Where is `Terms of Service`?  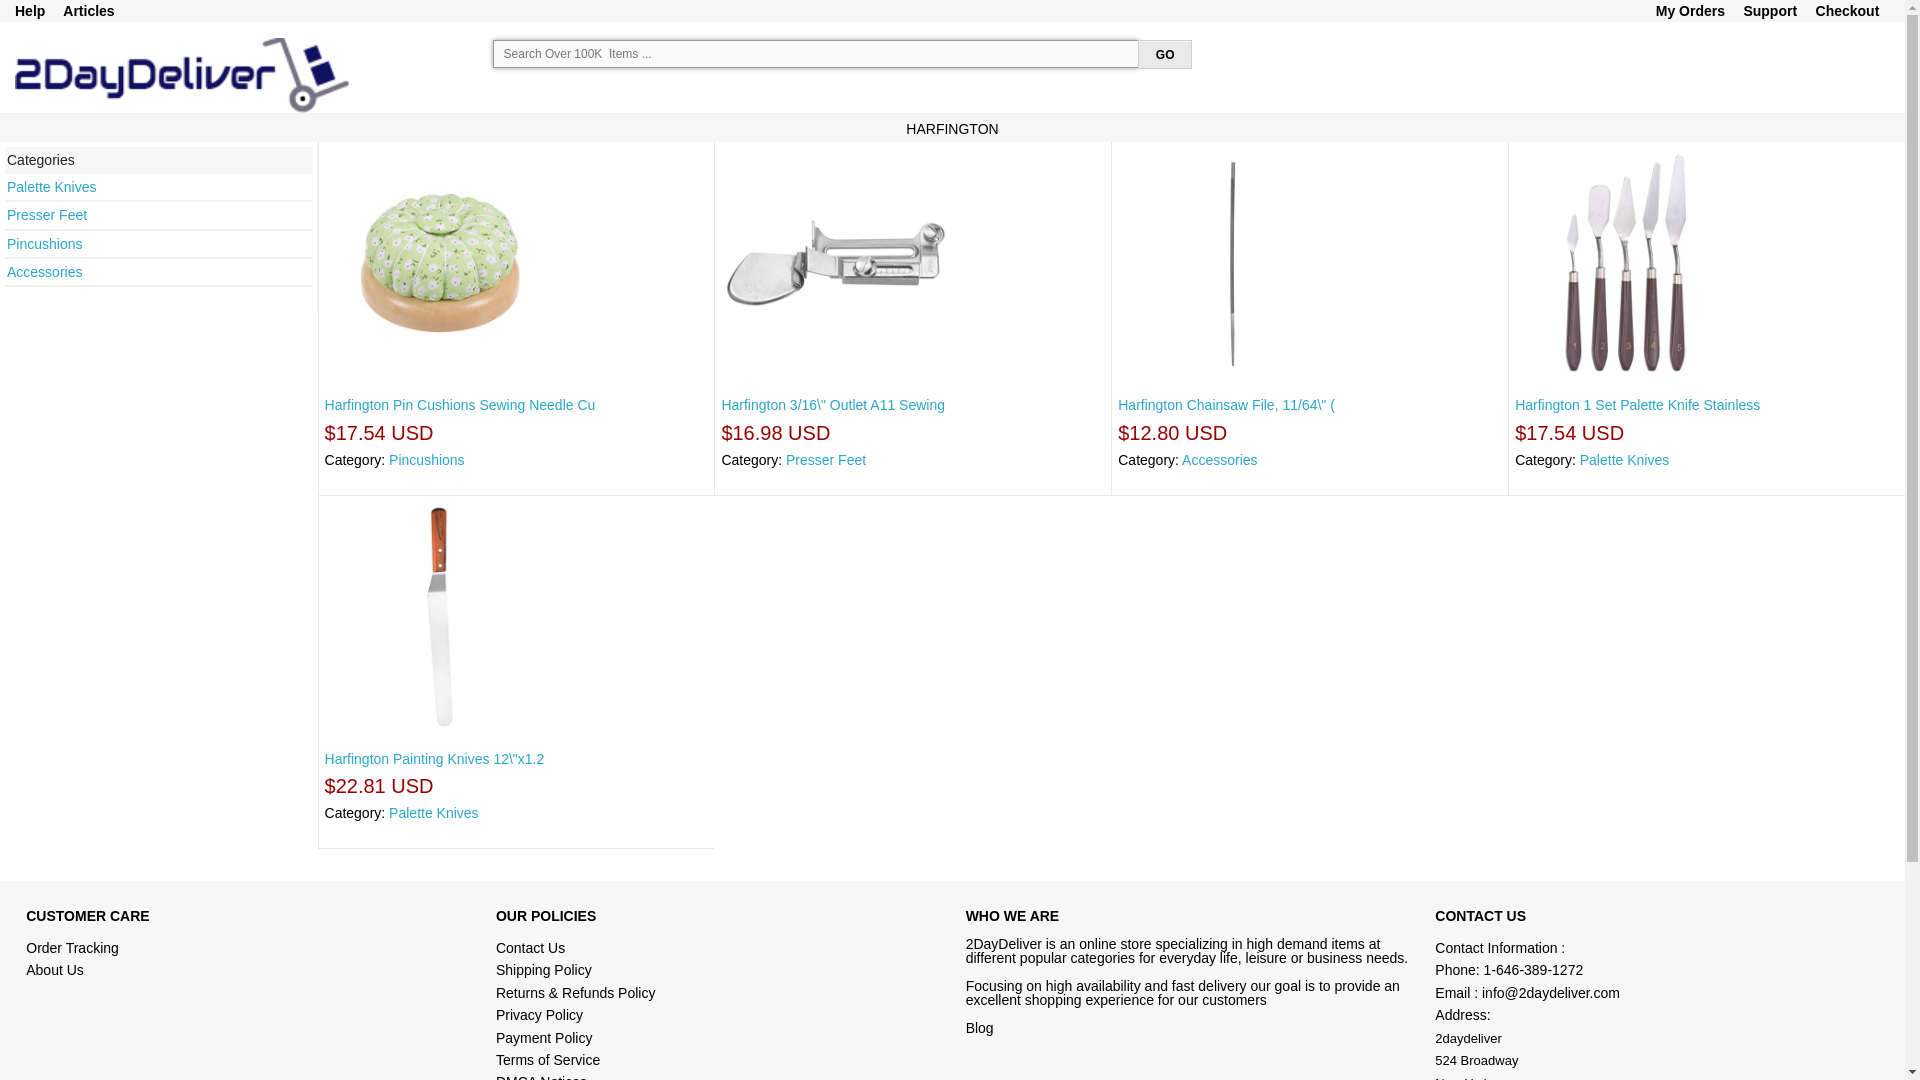 Terms of Service is located at coordinates (548, 1060).